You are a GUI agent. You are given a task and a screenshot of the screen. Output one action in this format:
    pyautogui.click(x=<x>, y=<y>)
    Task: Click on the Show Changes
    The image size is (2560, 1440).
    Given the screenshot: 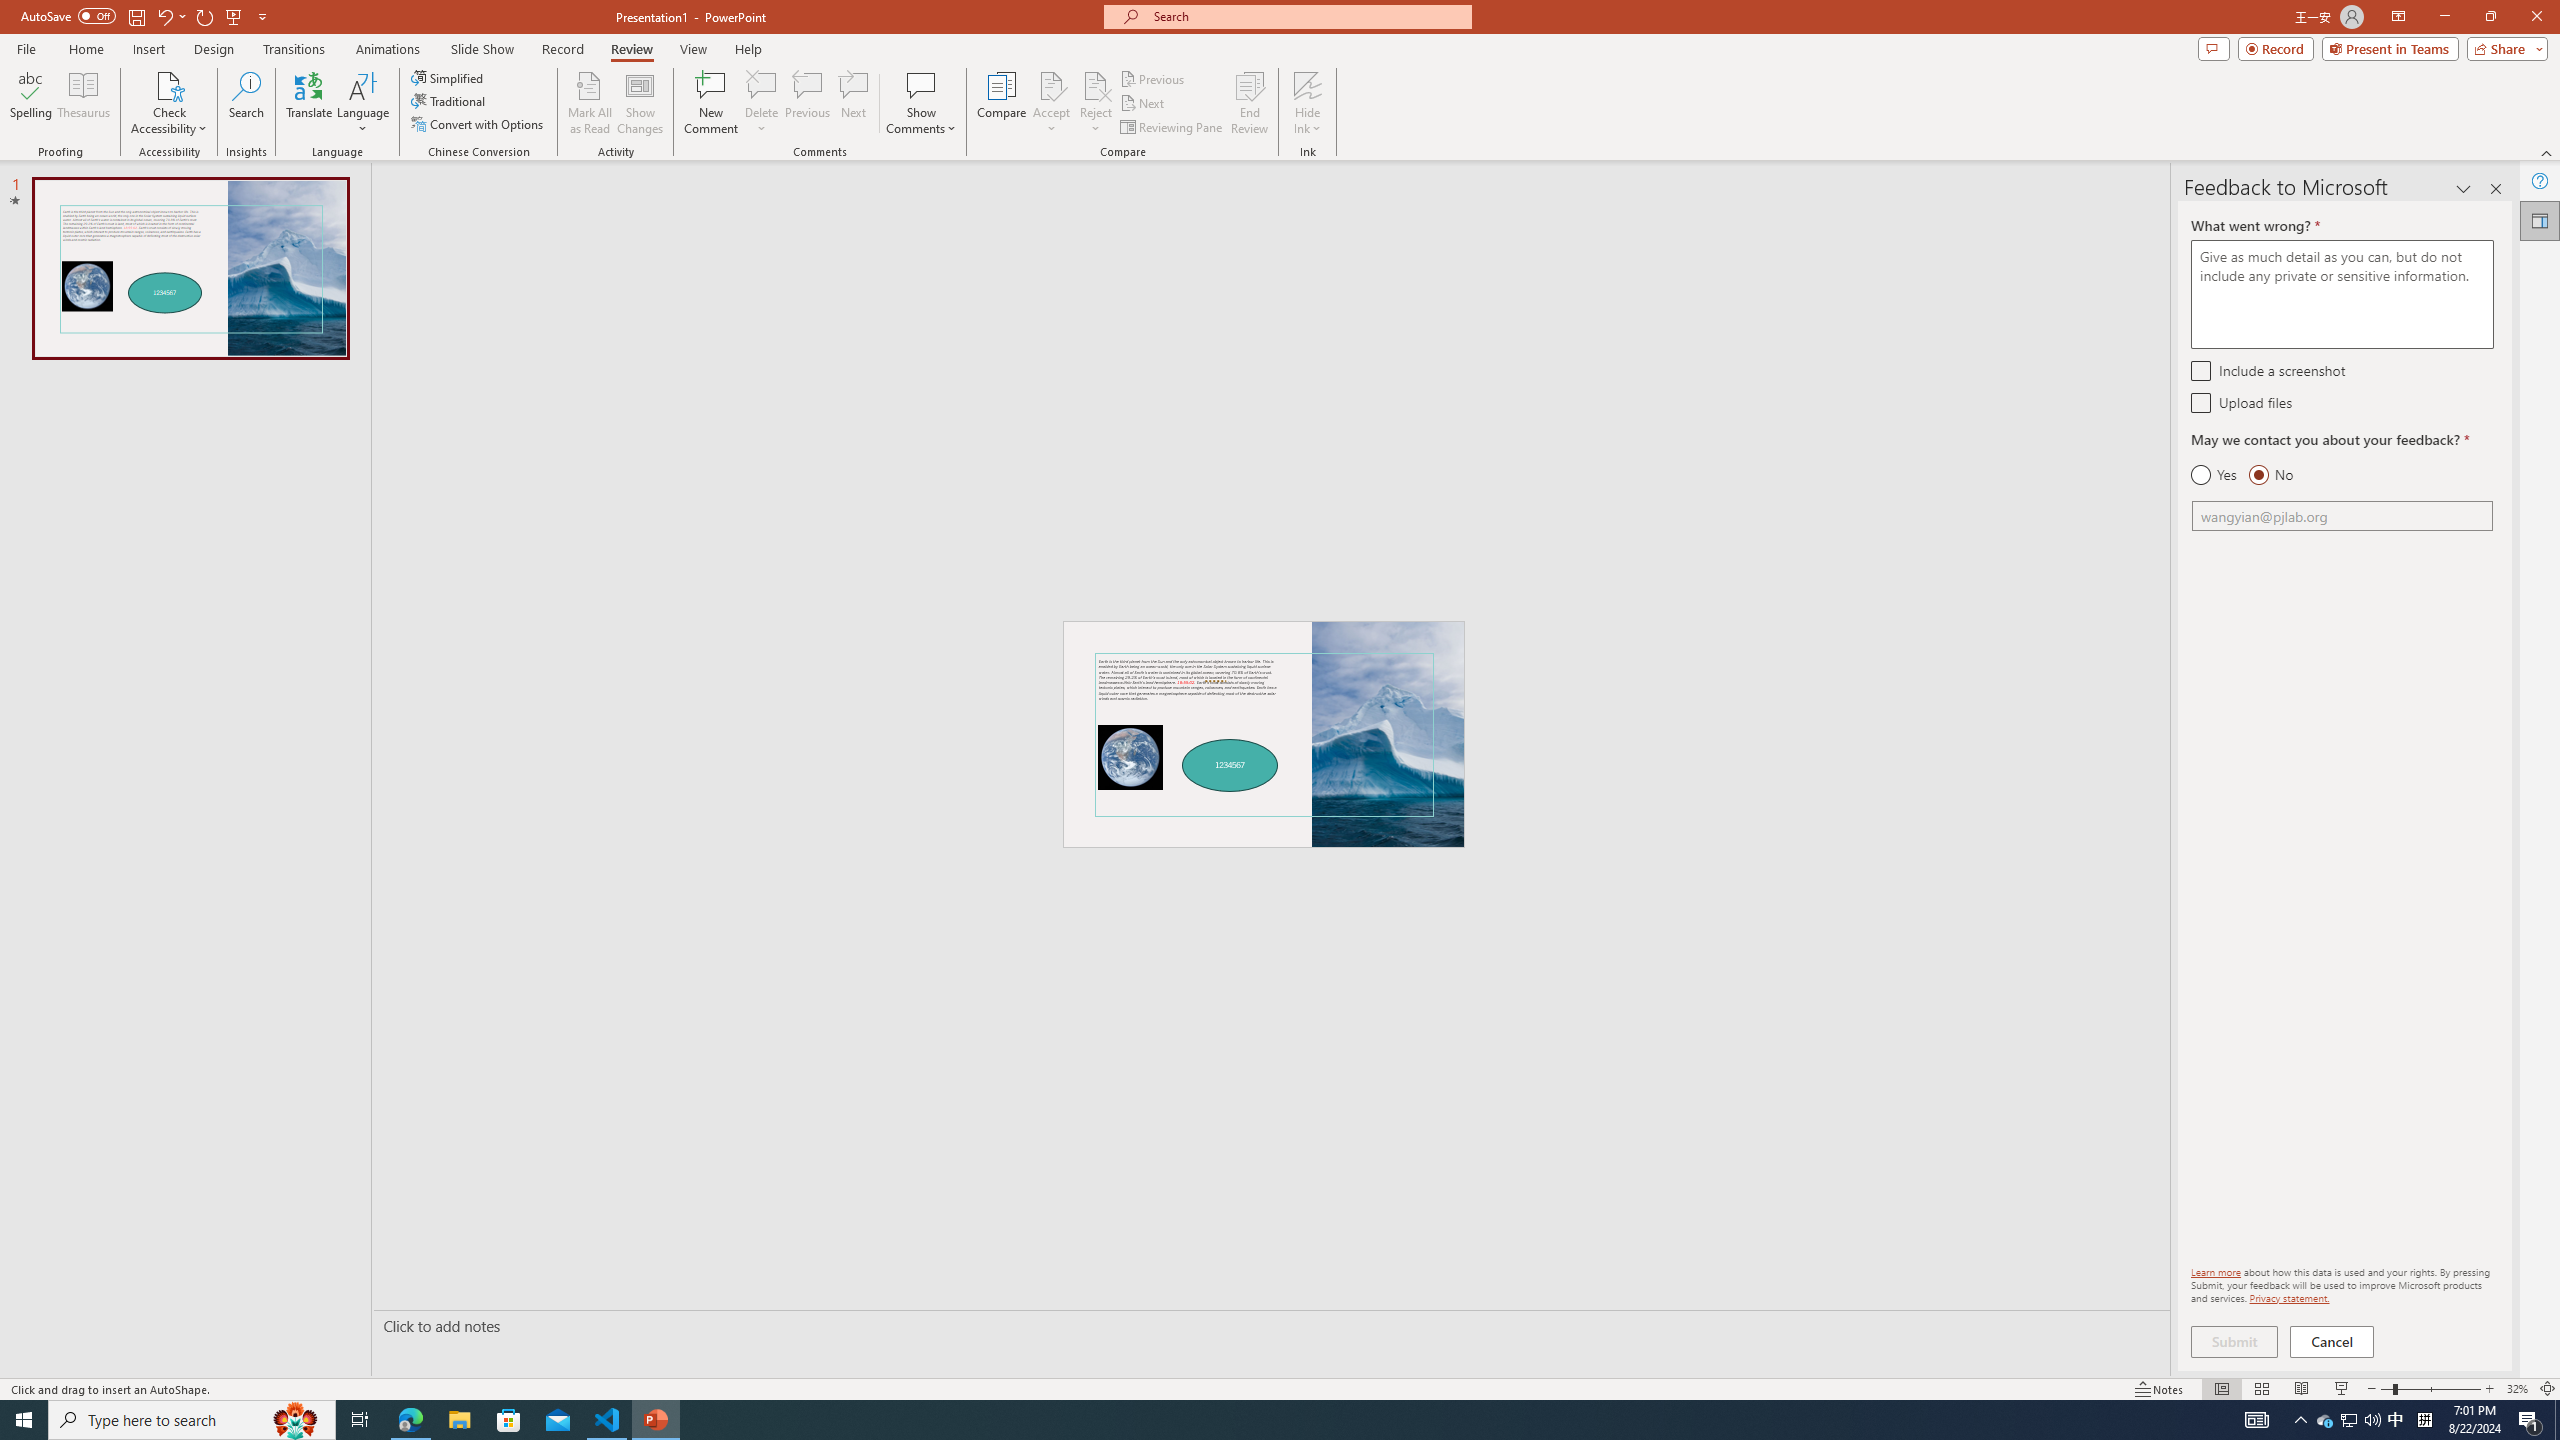 What is the action you would take?
    pyautogui.click(x=640, y=103)
    